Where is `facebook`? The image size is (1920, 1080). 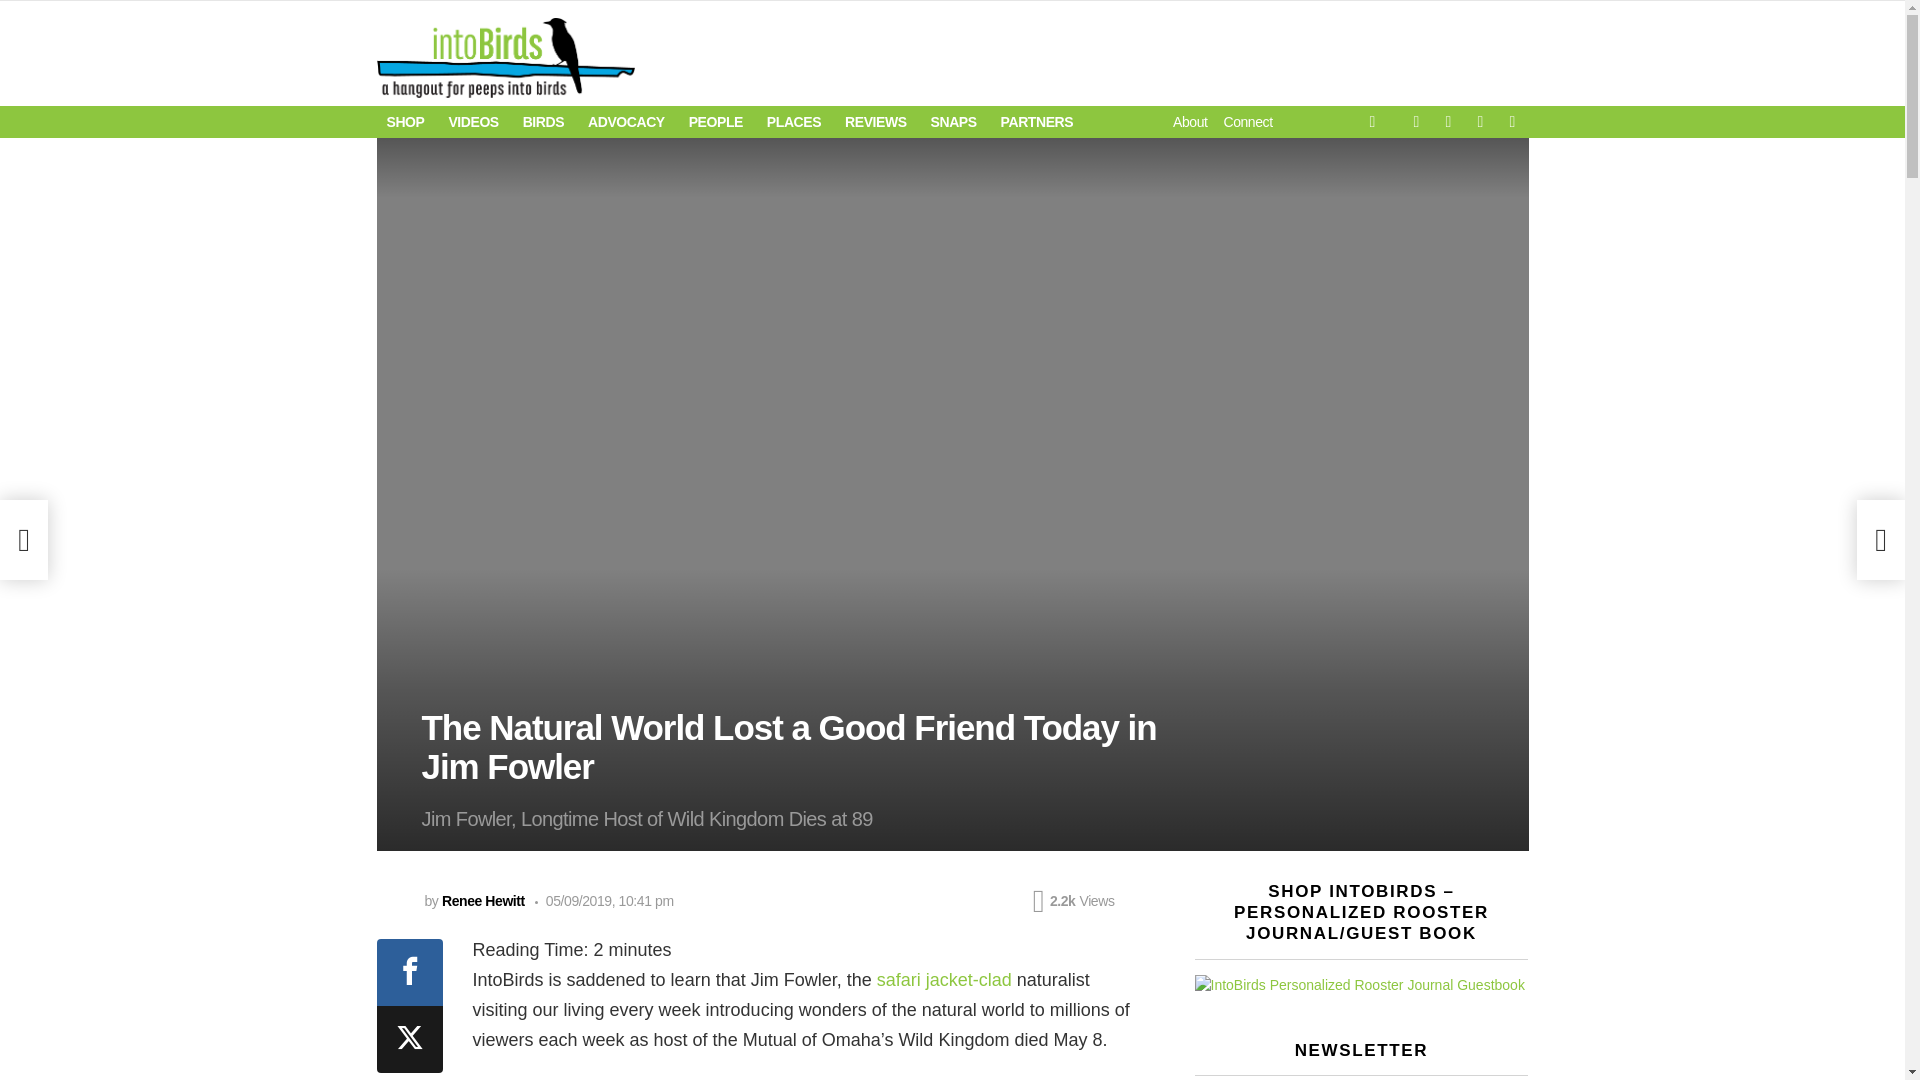 facebook is located at coordinates (1416, 122).